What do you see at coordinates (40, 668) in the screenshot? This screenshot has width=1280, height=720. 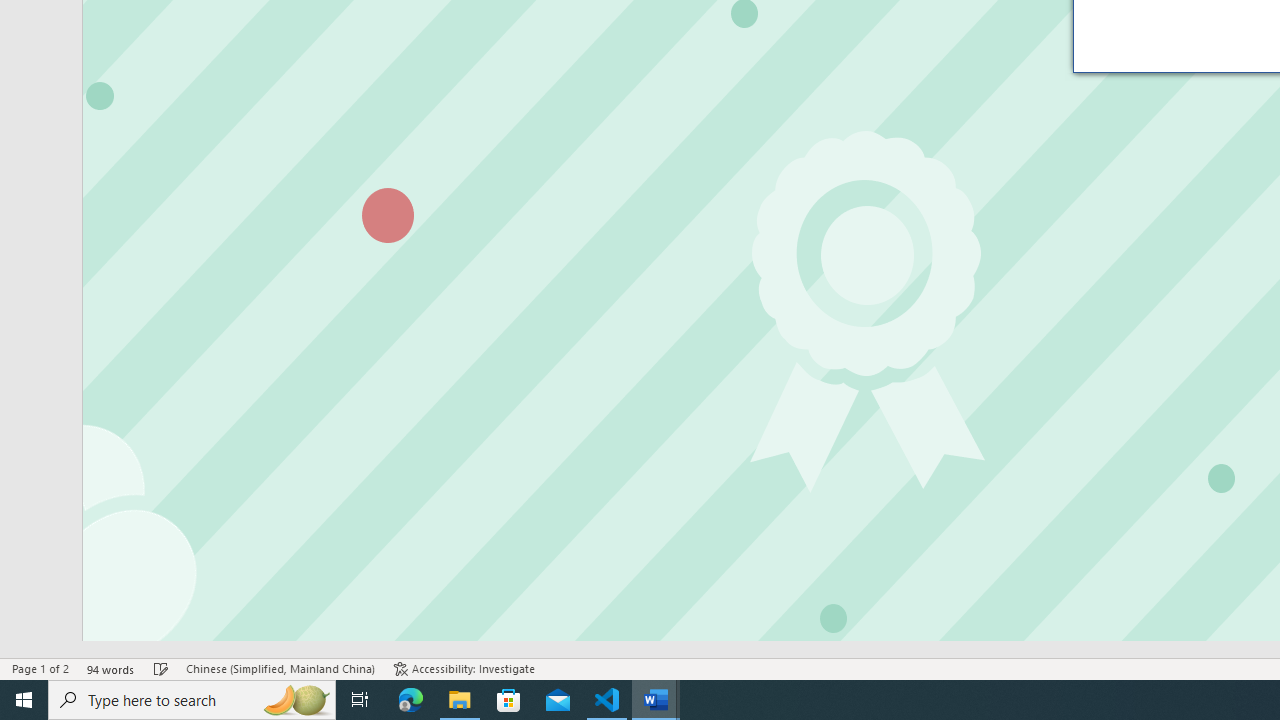 I see `Page Number Page 1 of 2` at bounding box center [40, 668].